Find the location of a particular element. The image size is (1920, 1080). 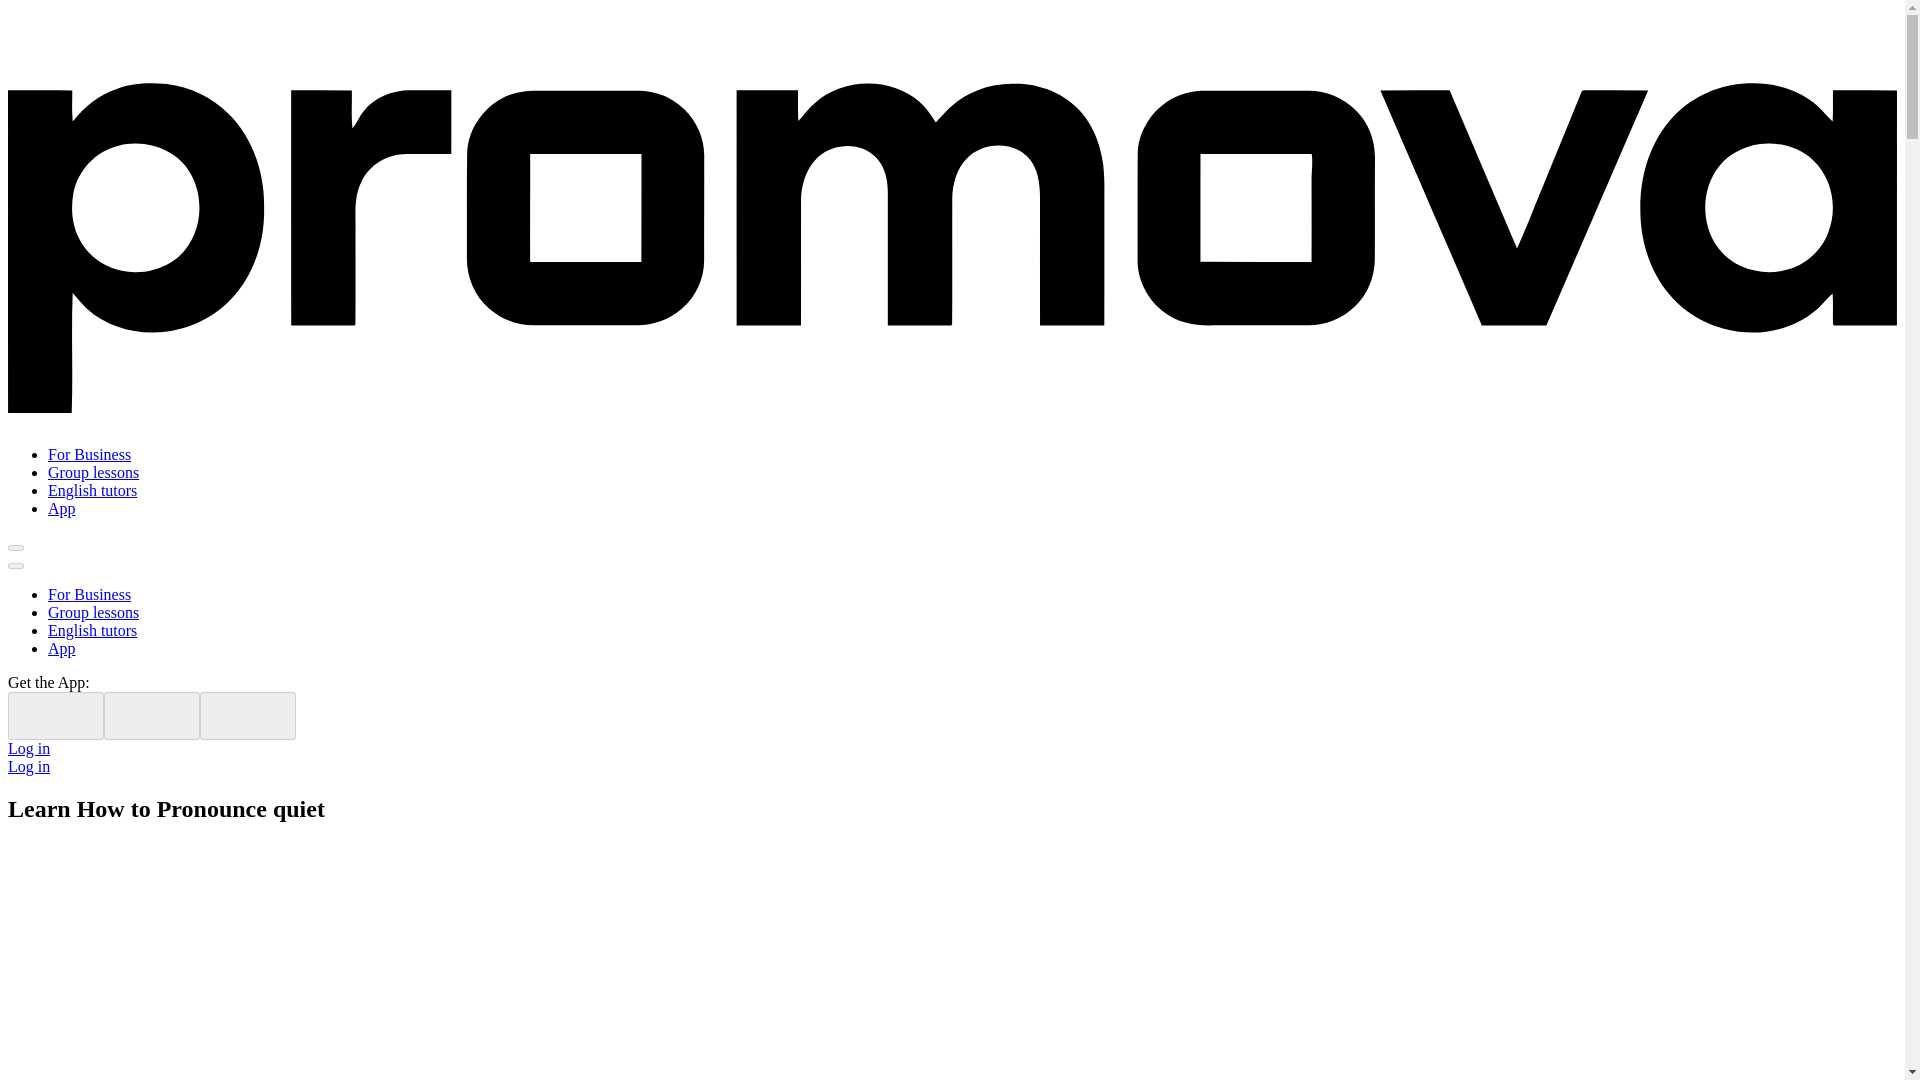

For Business is located at coordinates (89, 454).